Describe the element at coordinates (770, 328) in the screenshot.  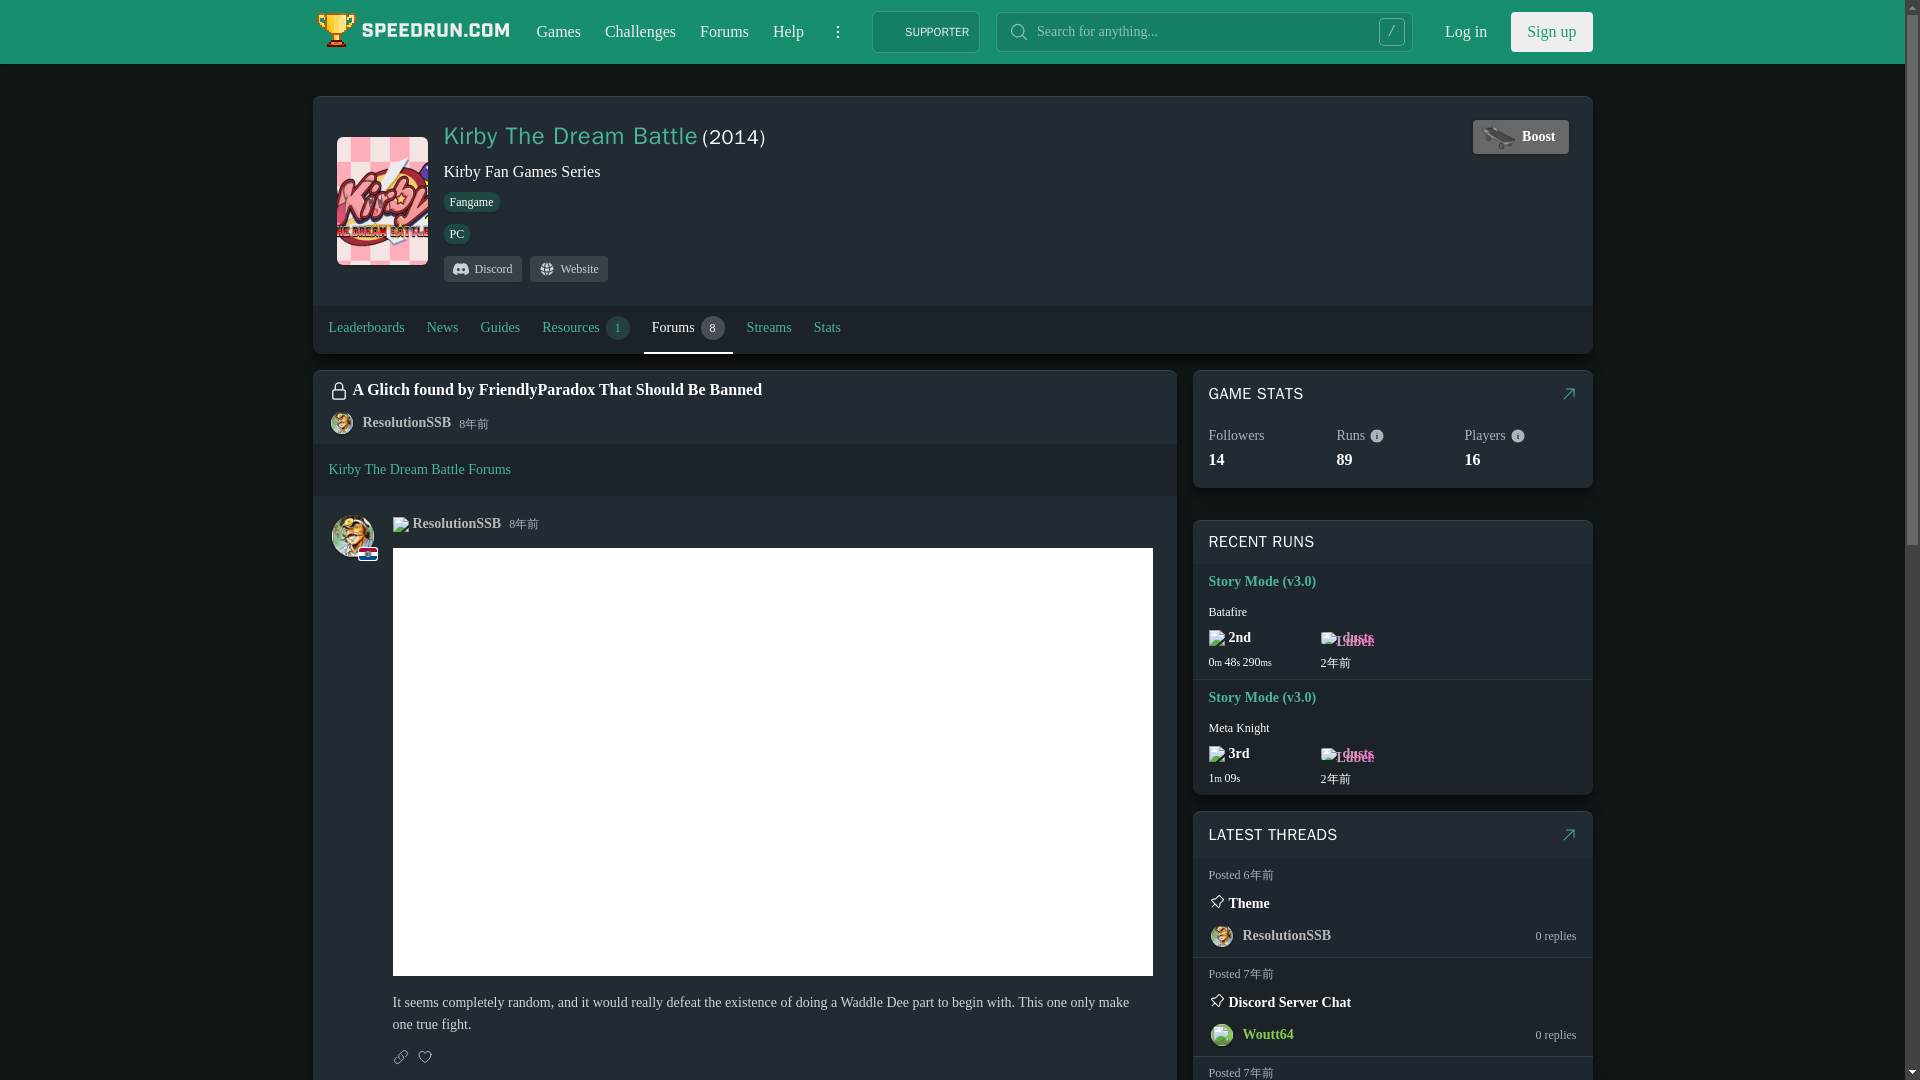
I see `Streams` at that location.